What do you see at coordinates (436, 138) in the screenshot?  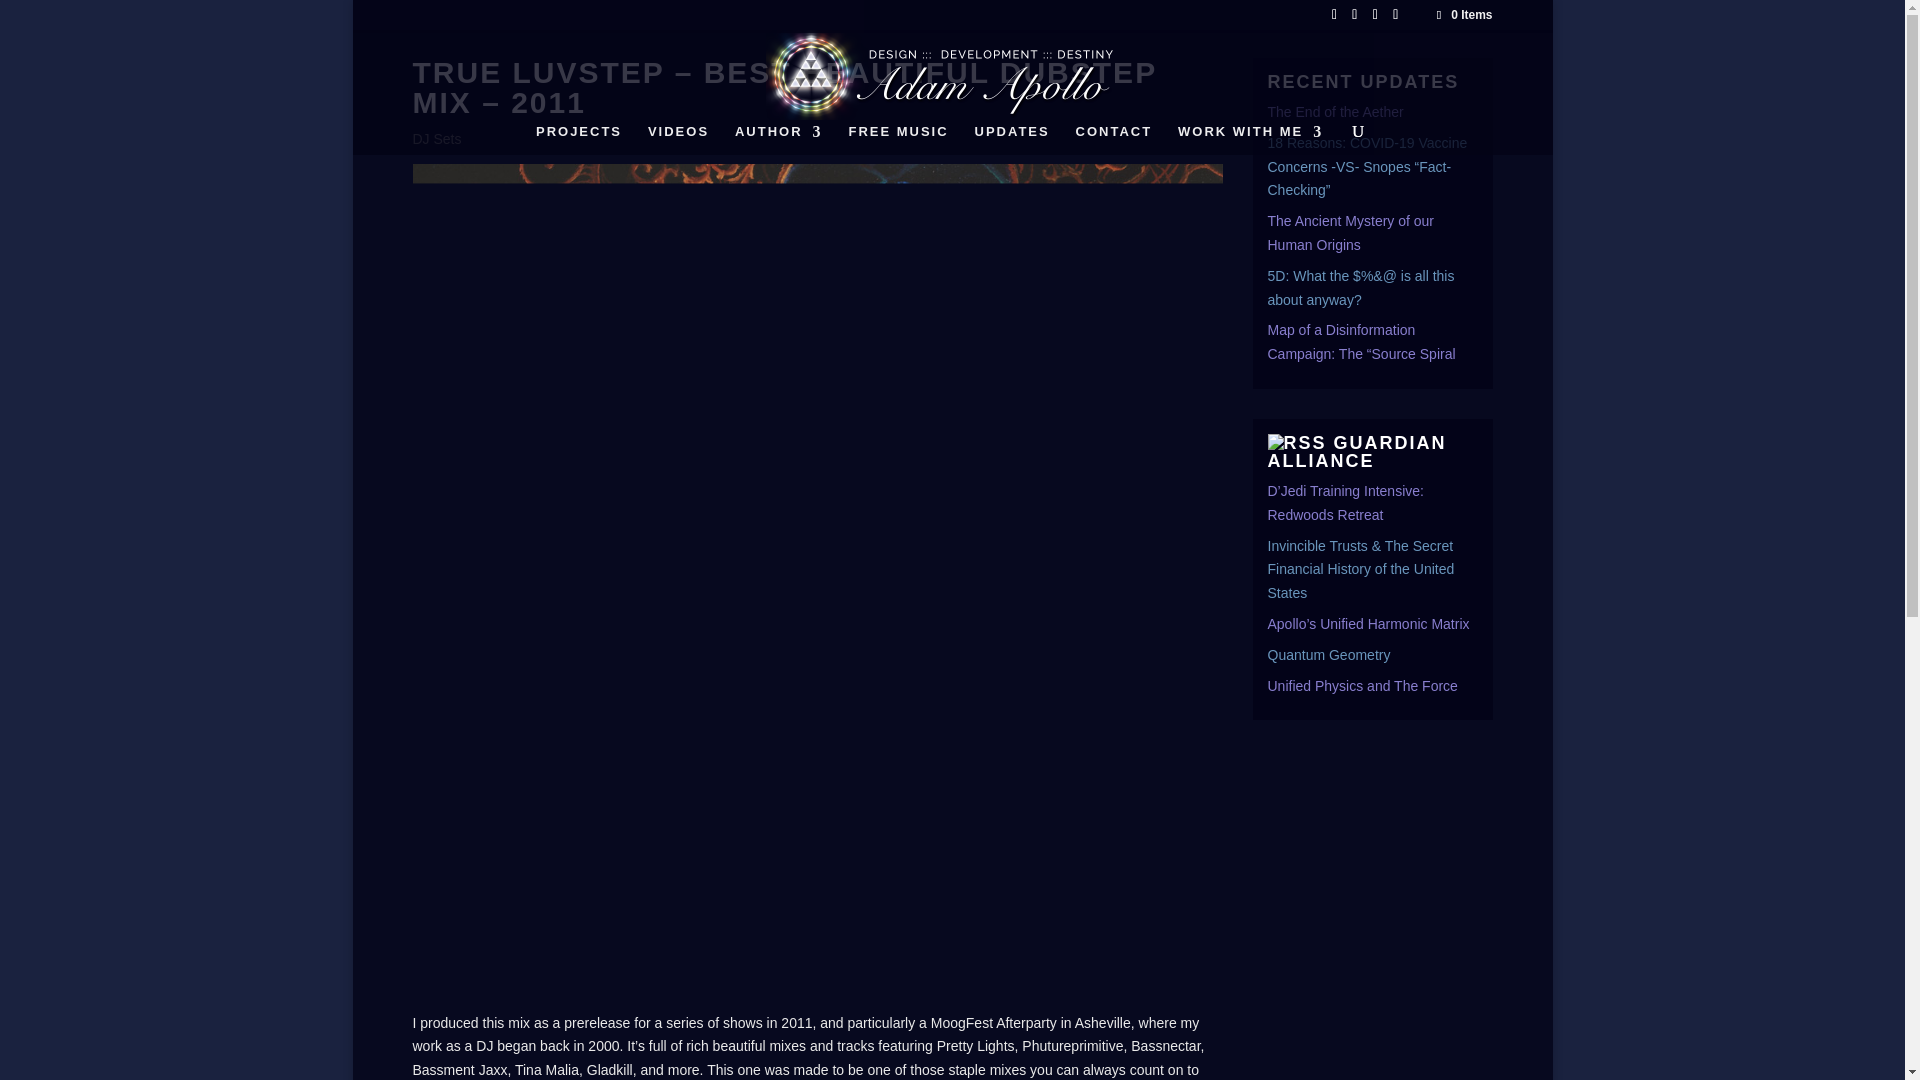 I see `DJ Sets` at bounding box center [436, 138].